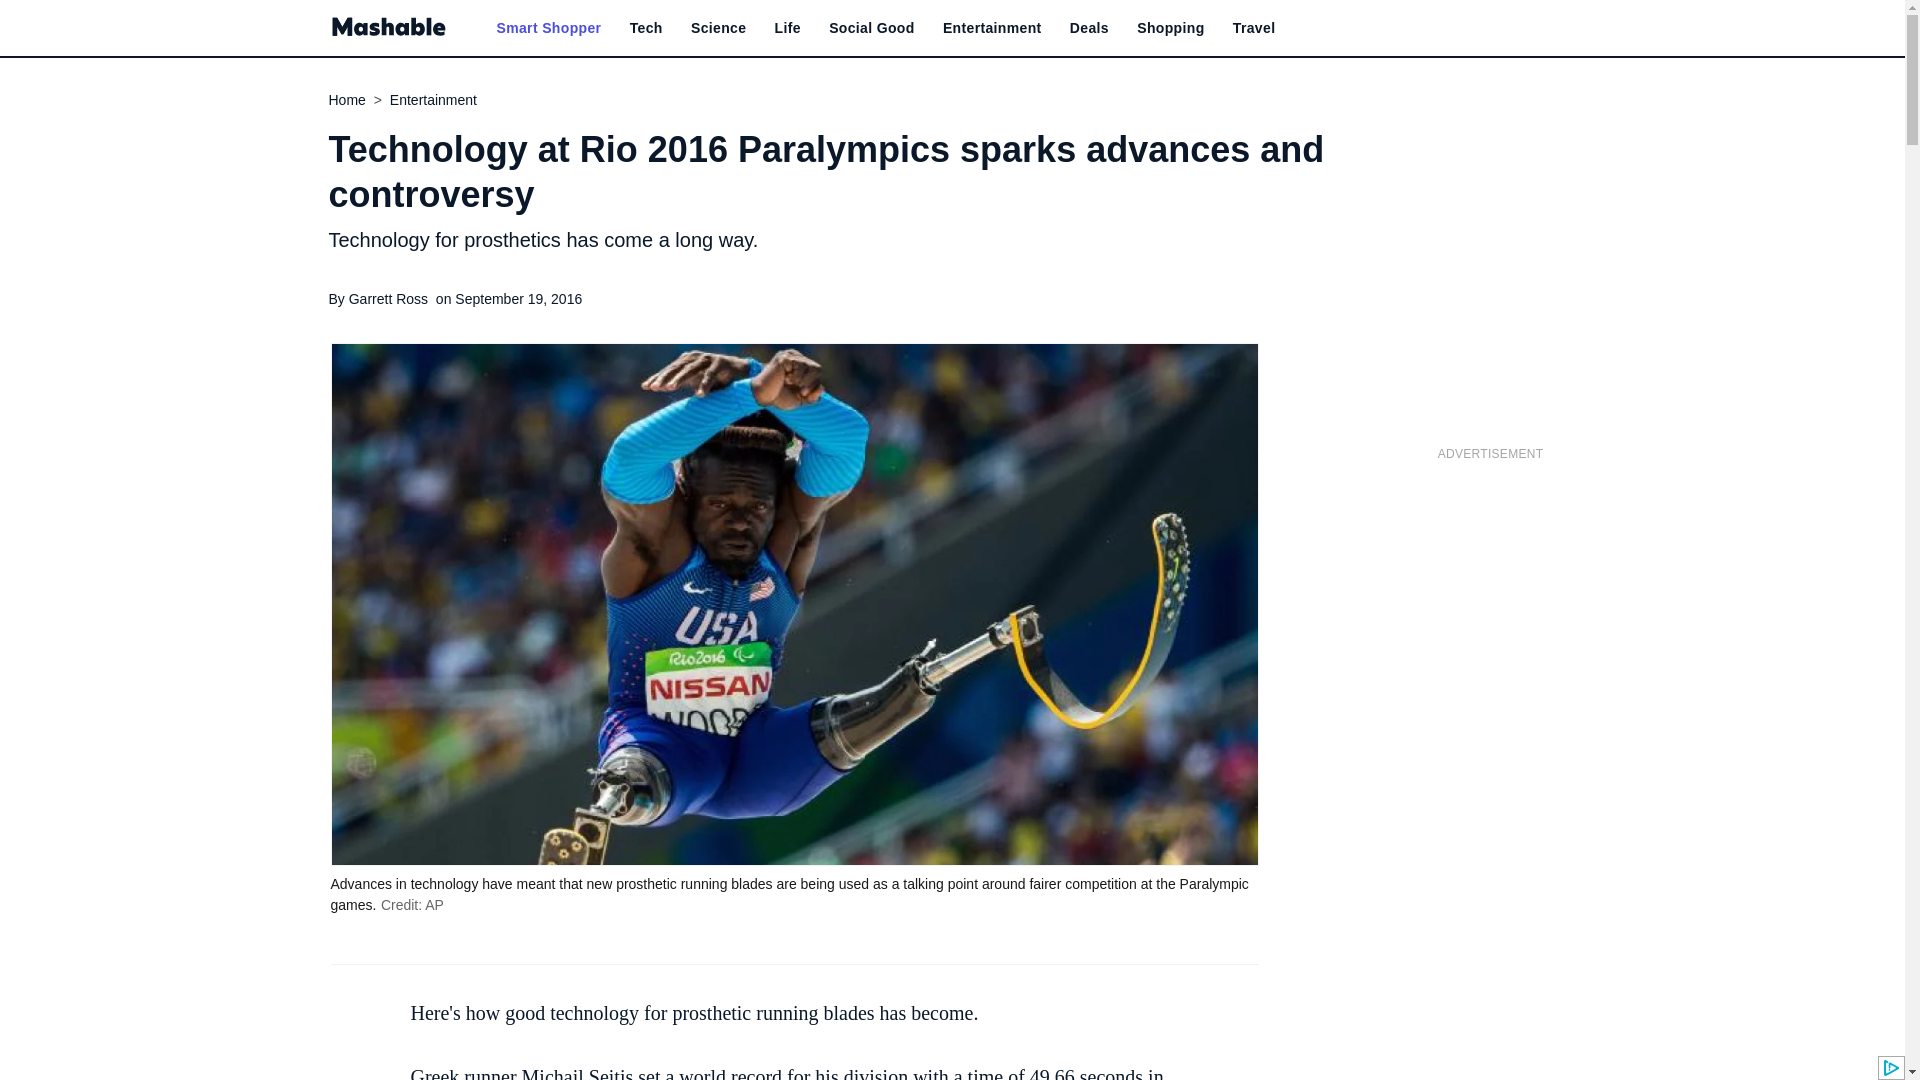 This screenshot has height=1080, width=1920. Describe the element at coordinates (1170, 28) in the screenshot. I see `Shopping` at that location.